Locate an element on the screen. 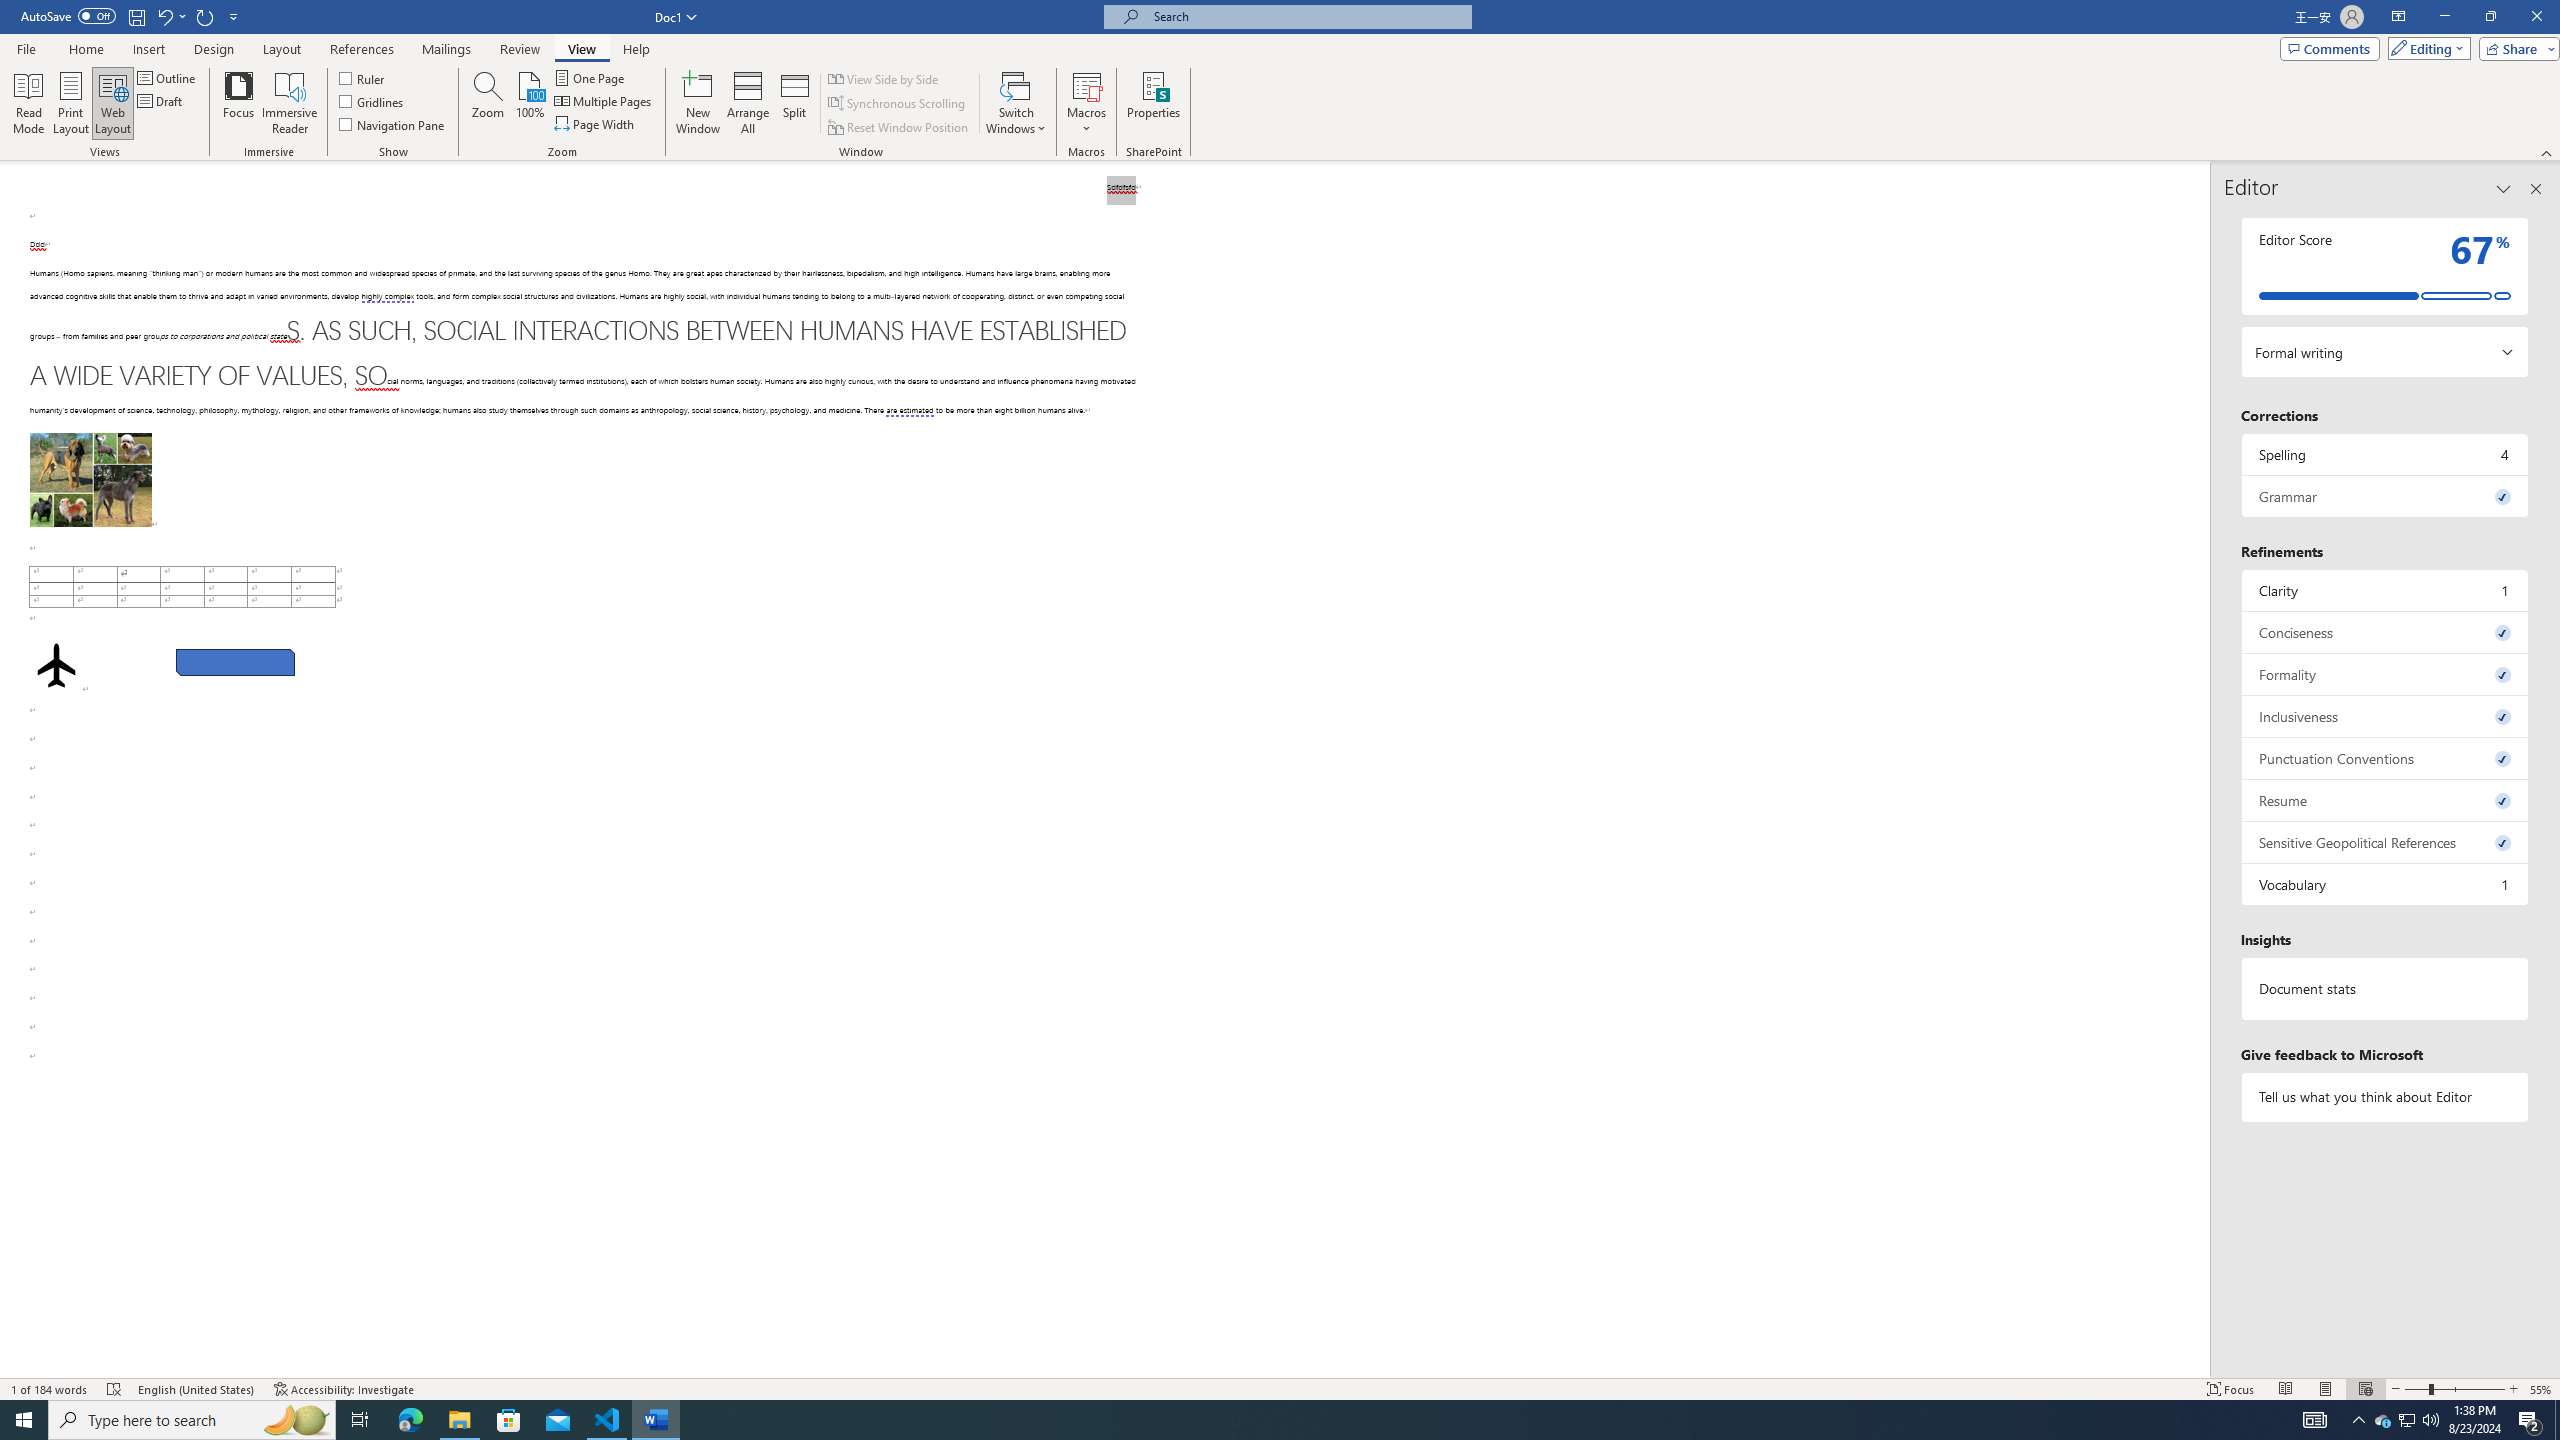 This screenshot has height=1440, width=2560. Resume, 0 issues. Press space or enter to review items. is located at coordinates (2386, 800).